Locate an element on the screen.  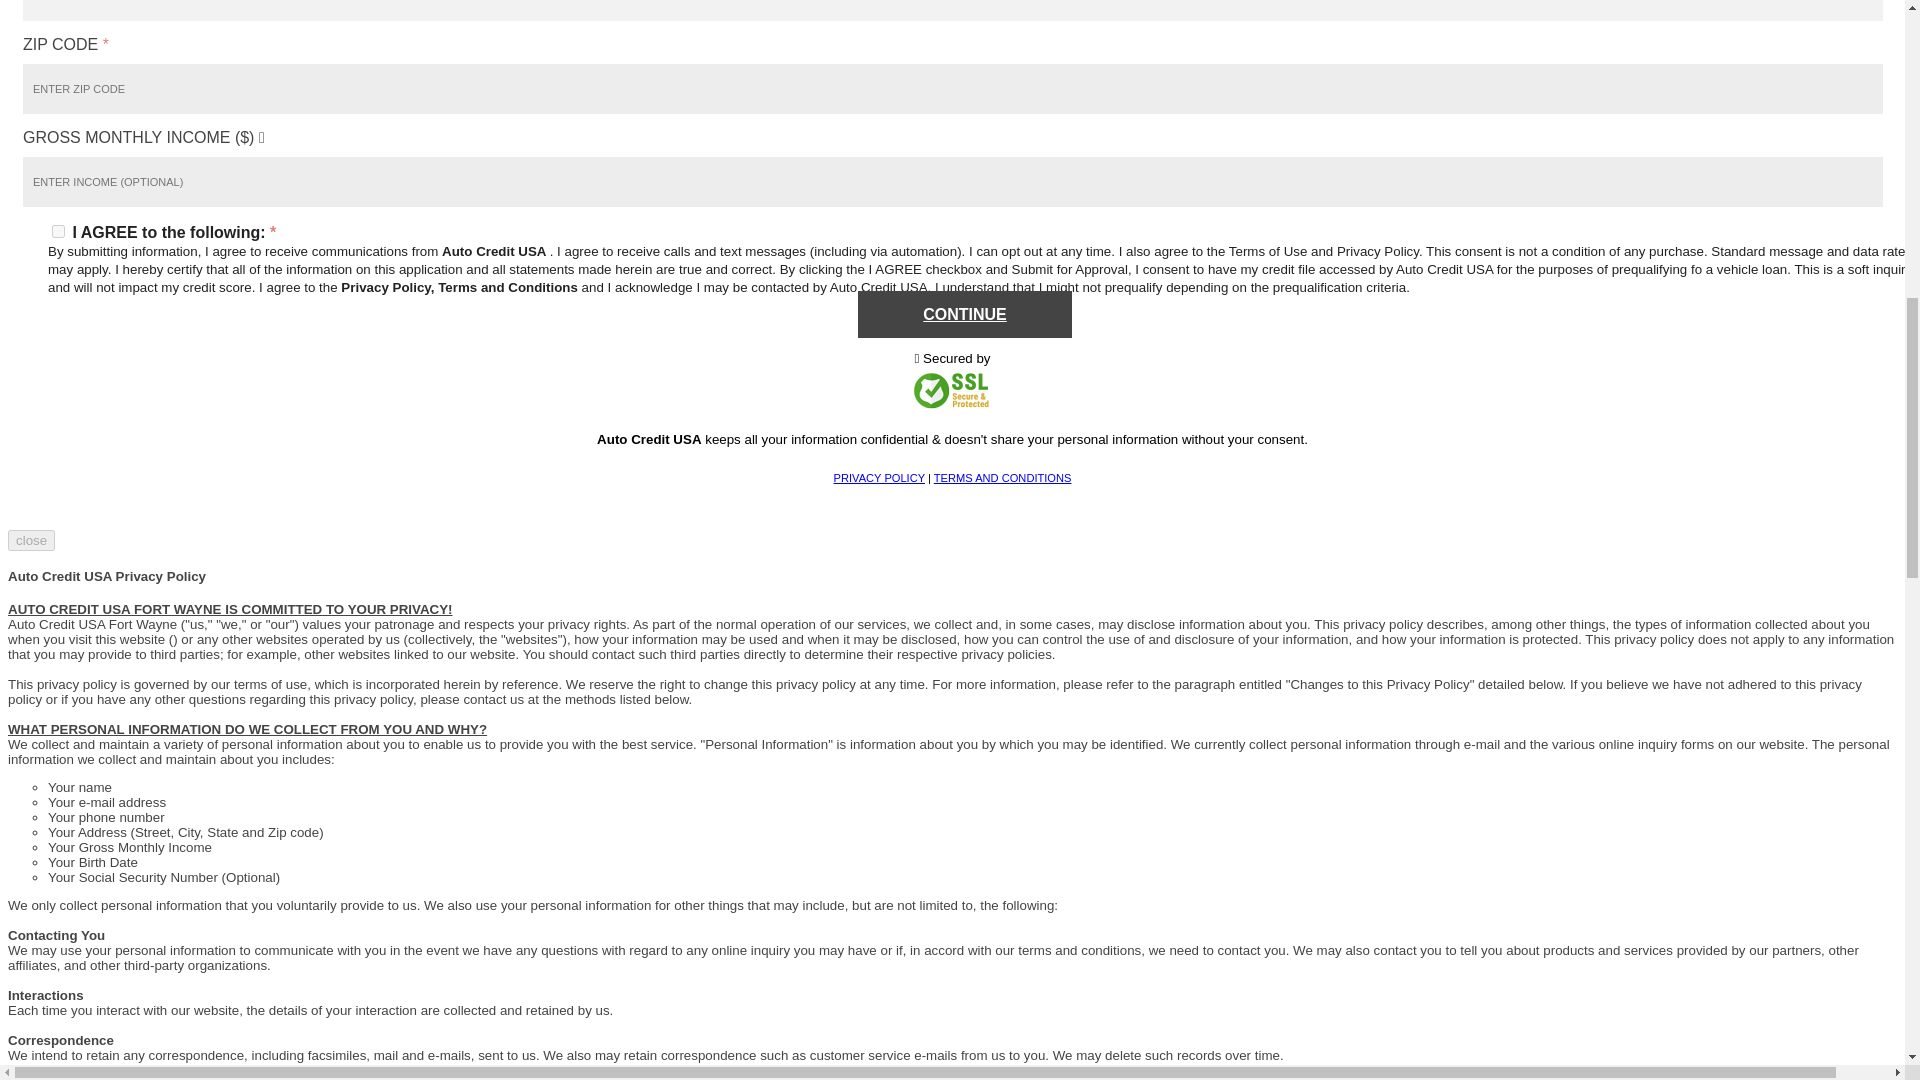
PRIVACY POLICY is located at coordinates (879, 477).